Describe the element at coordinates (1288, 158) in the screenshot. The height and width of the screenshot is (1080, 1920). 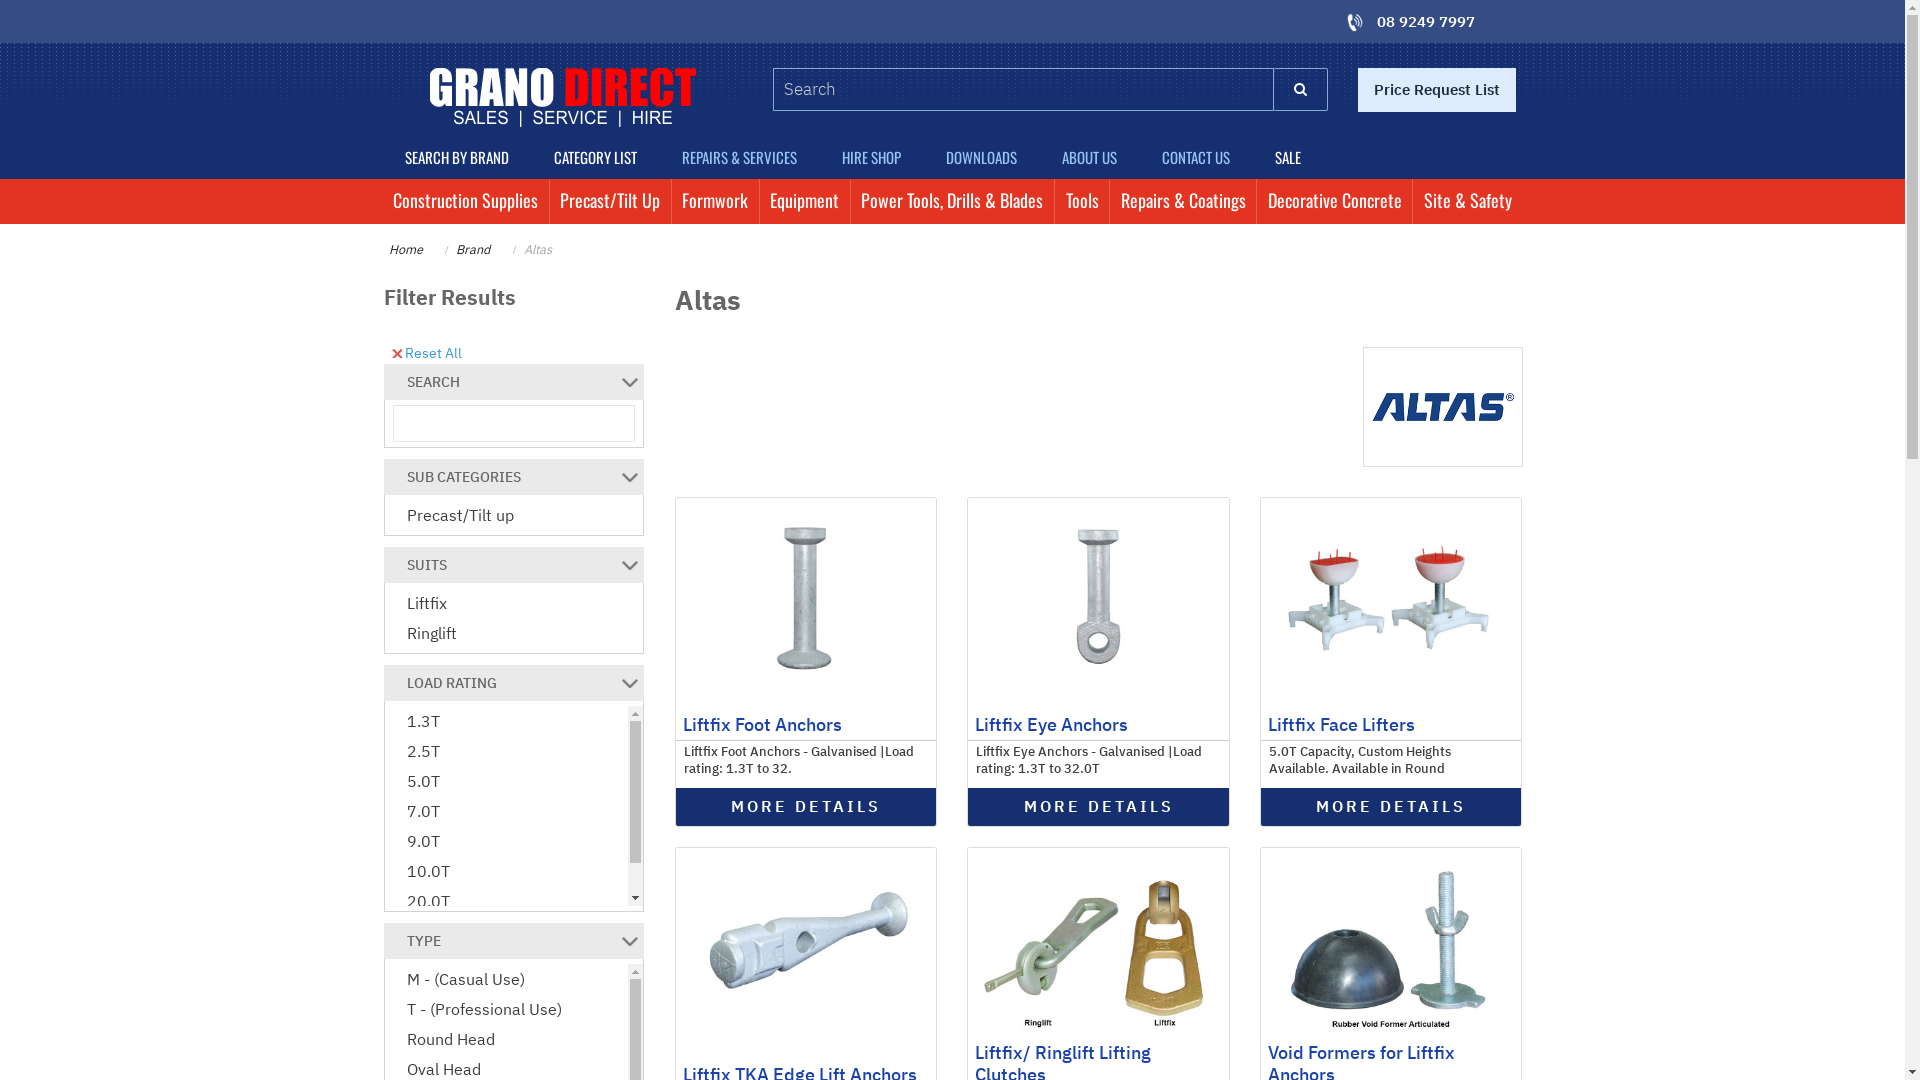
I see `SALE` at that location.